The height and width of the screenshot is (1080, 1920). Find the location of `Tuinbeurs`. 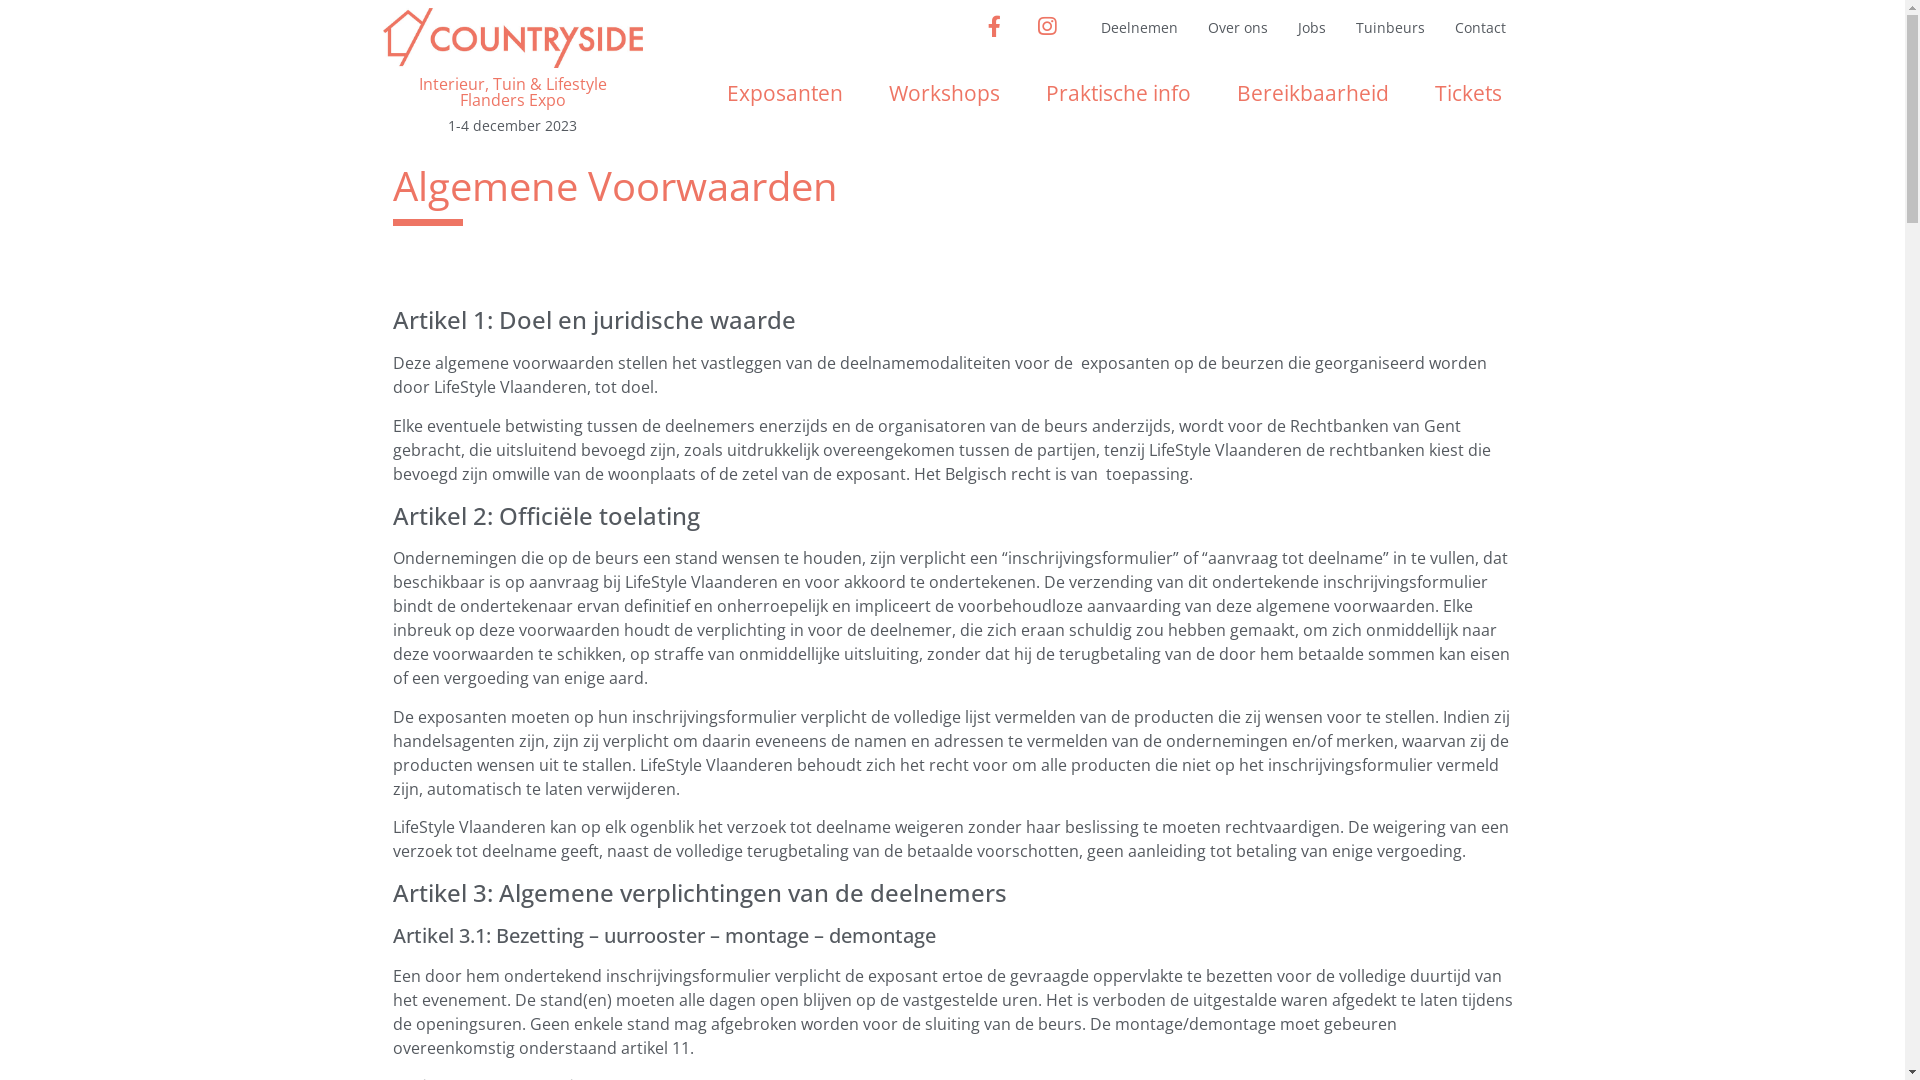

Tuinbeurs is located at coordinates (1390, 28).